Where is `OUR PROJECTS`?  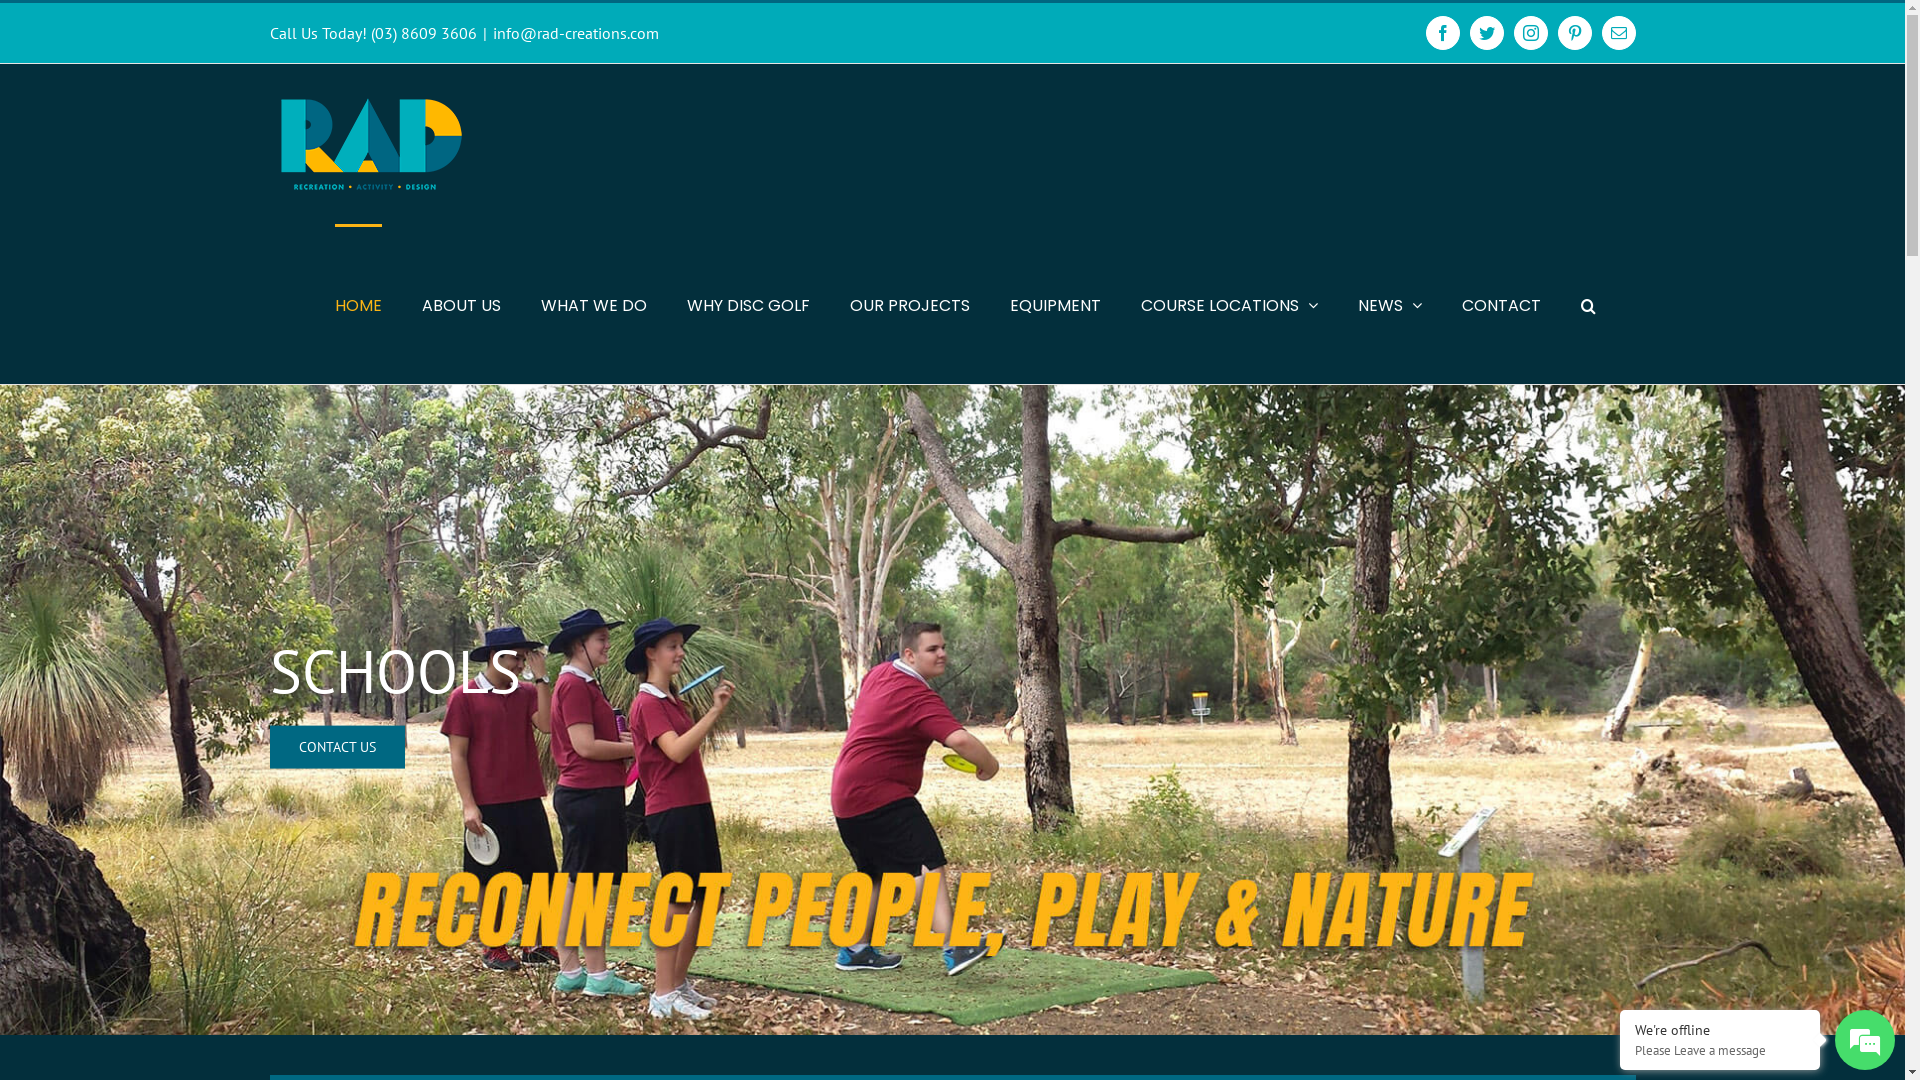
OUR PROJECTS is located at coordinates (910, 304).